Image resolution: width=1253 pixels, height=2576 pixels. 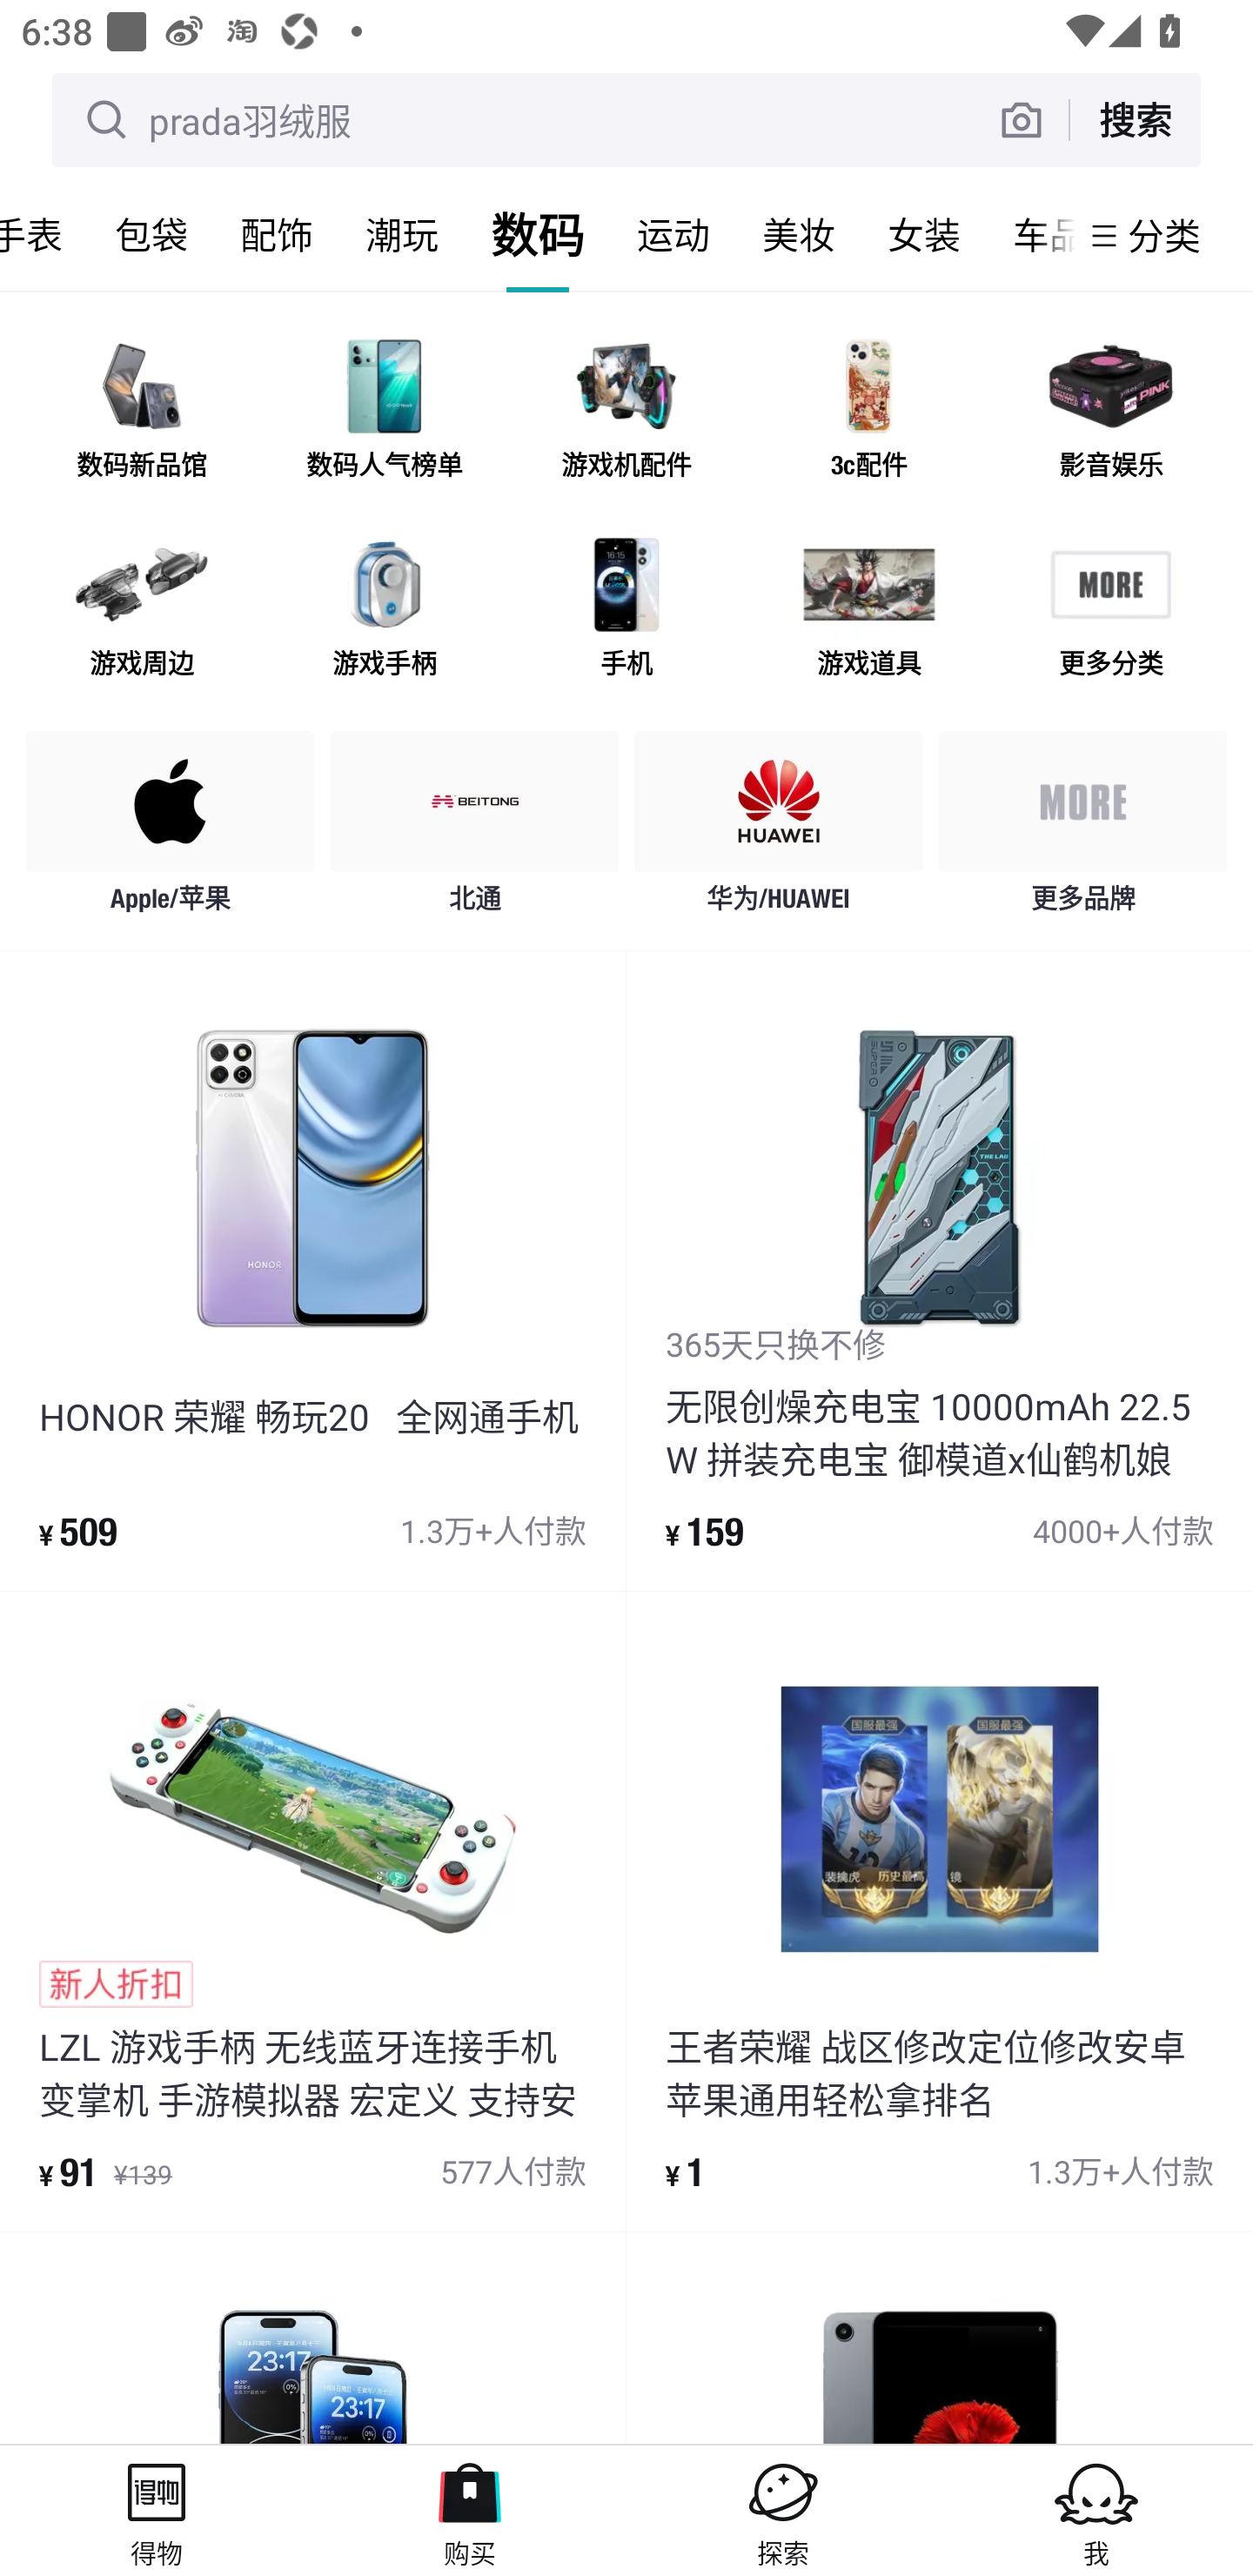 What do you see at coordinates (1096, 2510) in the screenshot?
I see `我` at bounding box center [1096, 2510].